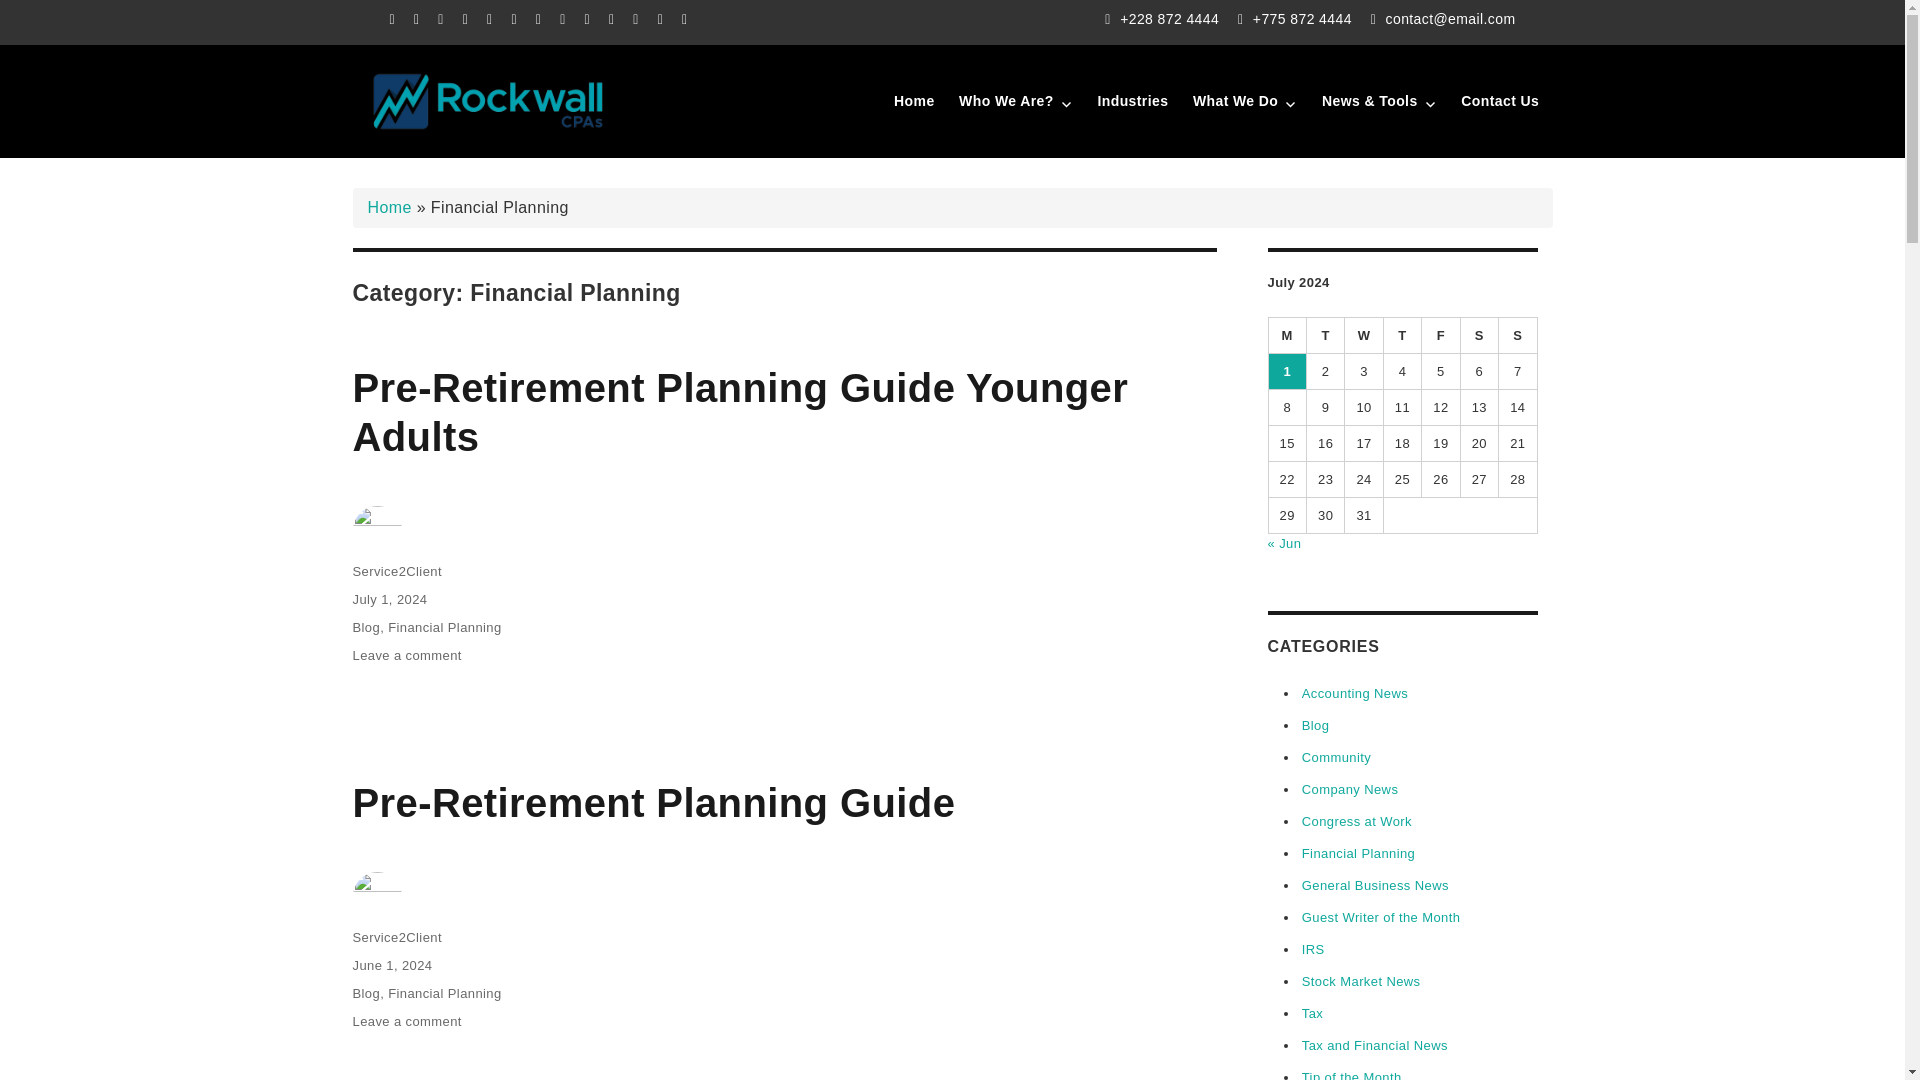  What do you see at coordinates (567, 170) in the screenshot?
I see `Rockwall Accountant Theme` at bounding box center [567, 170].